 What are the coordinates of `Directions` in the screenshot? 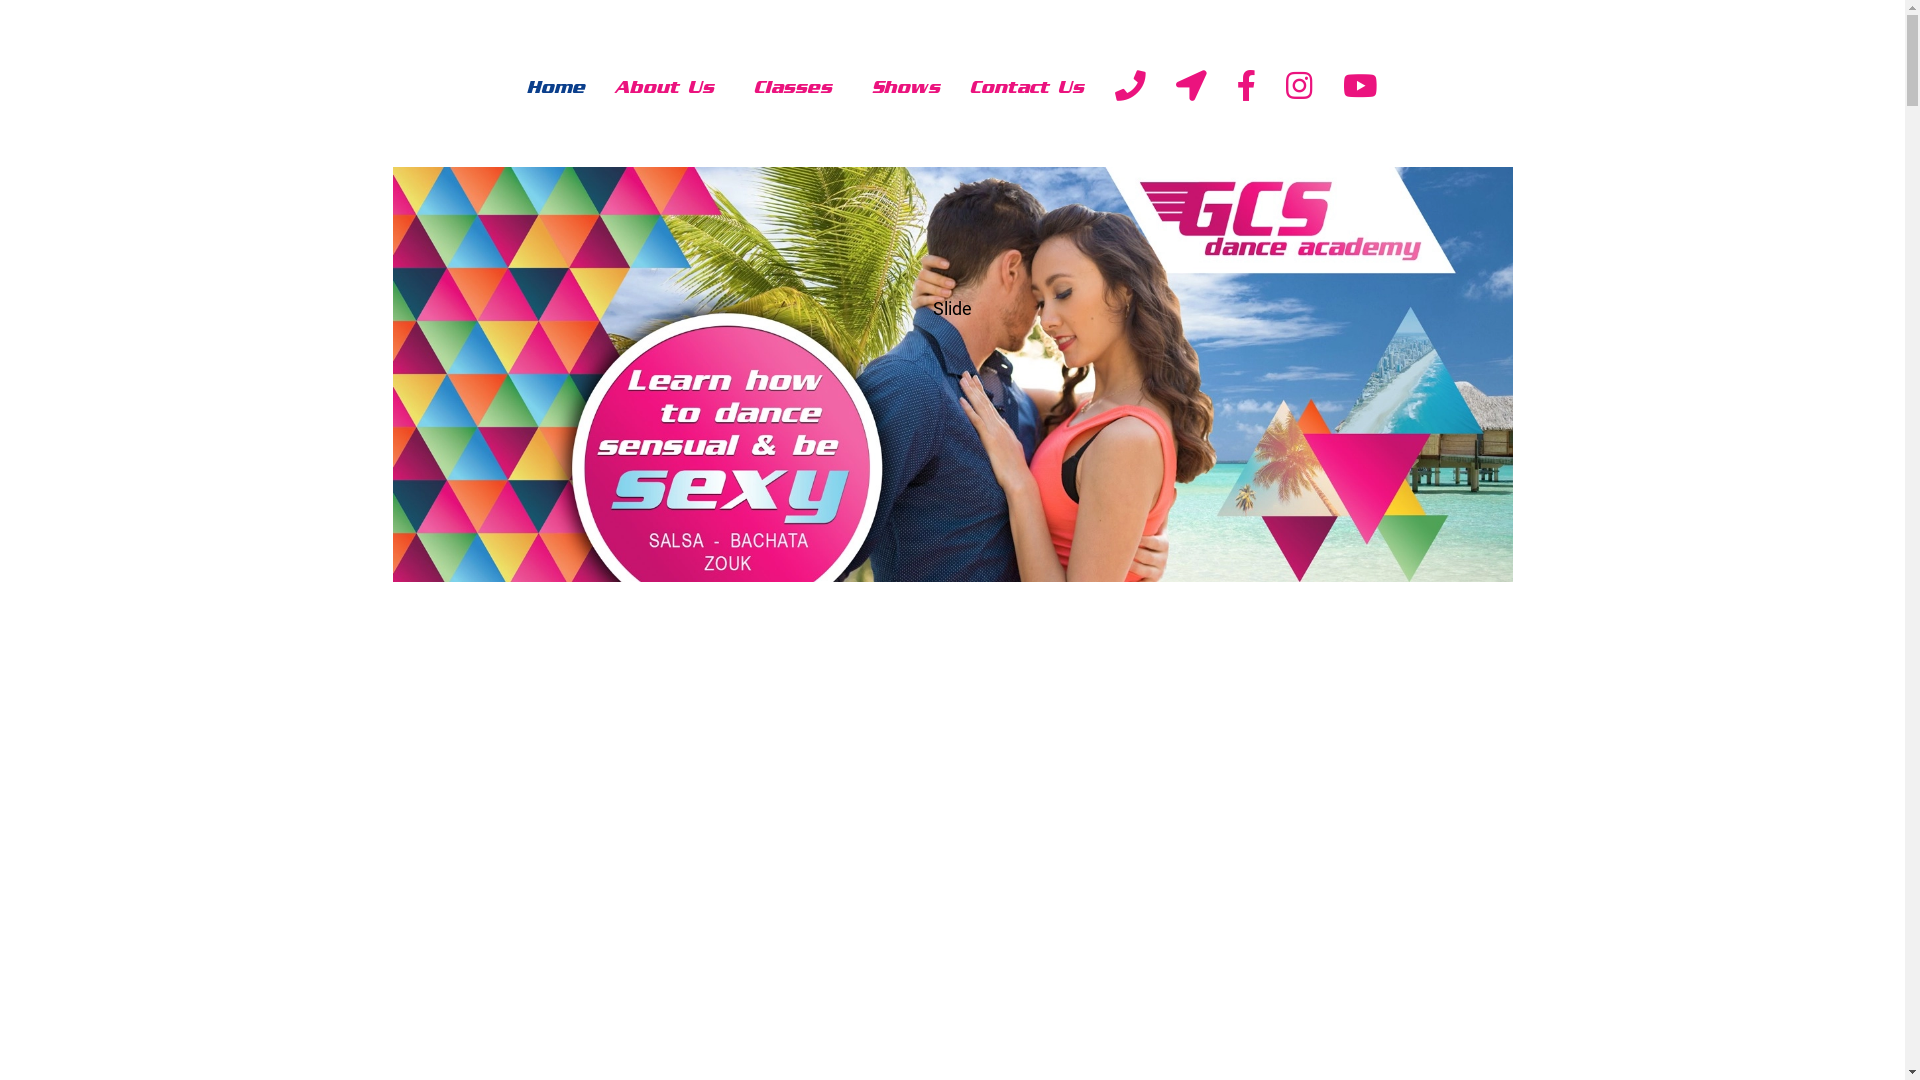 It's located at (1192, 90).